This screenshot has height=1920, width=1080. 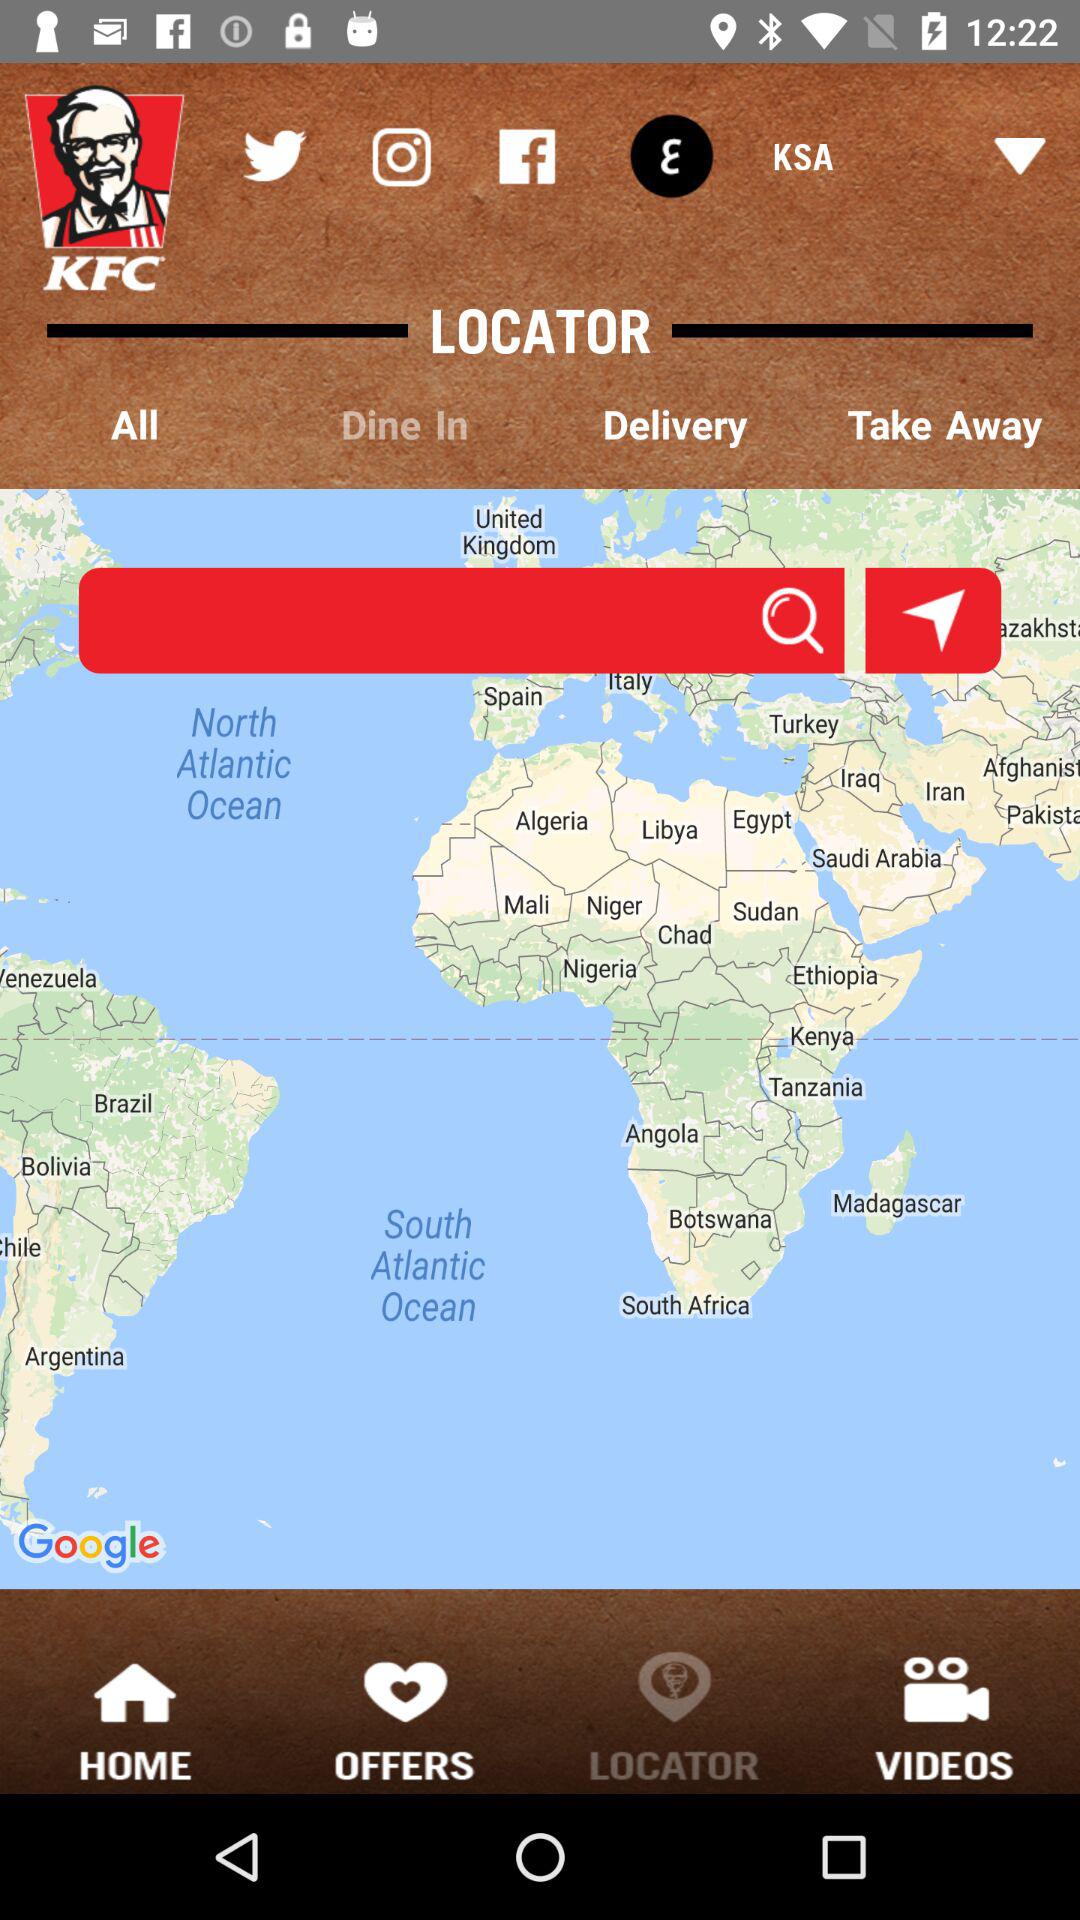 I want to click on open icon to the left of delivery item, so click(x=405, y=426).